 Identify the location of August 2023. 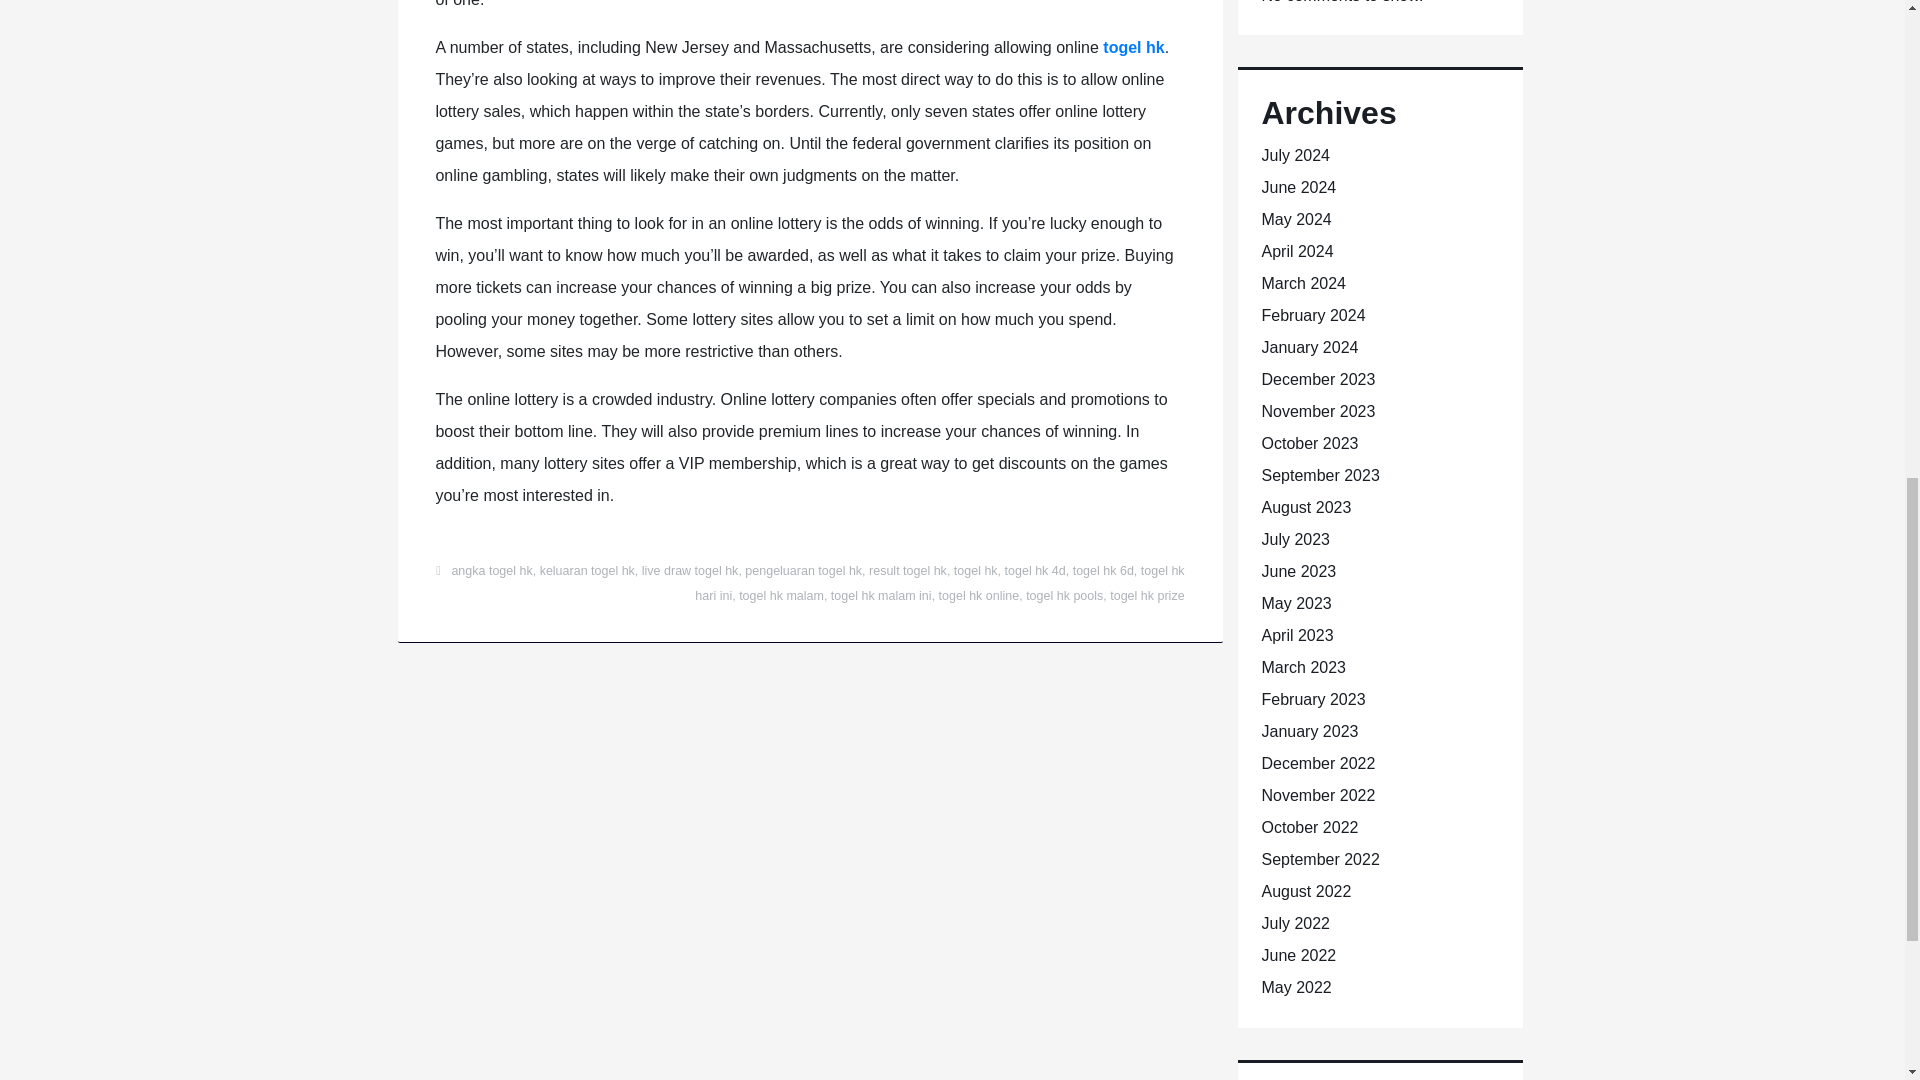
(1306, 507).